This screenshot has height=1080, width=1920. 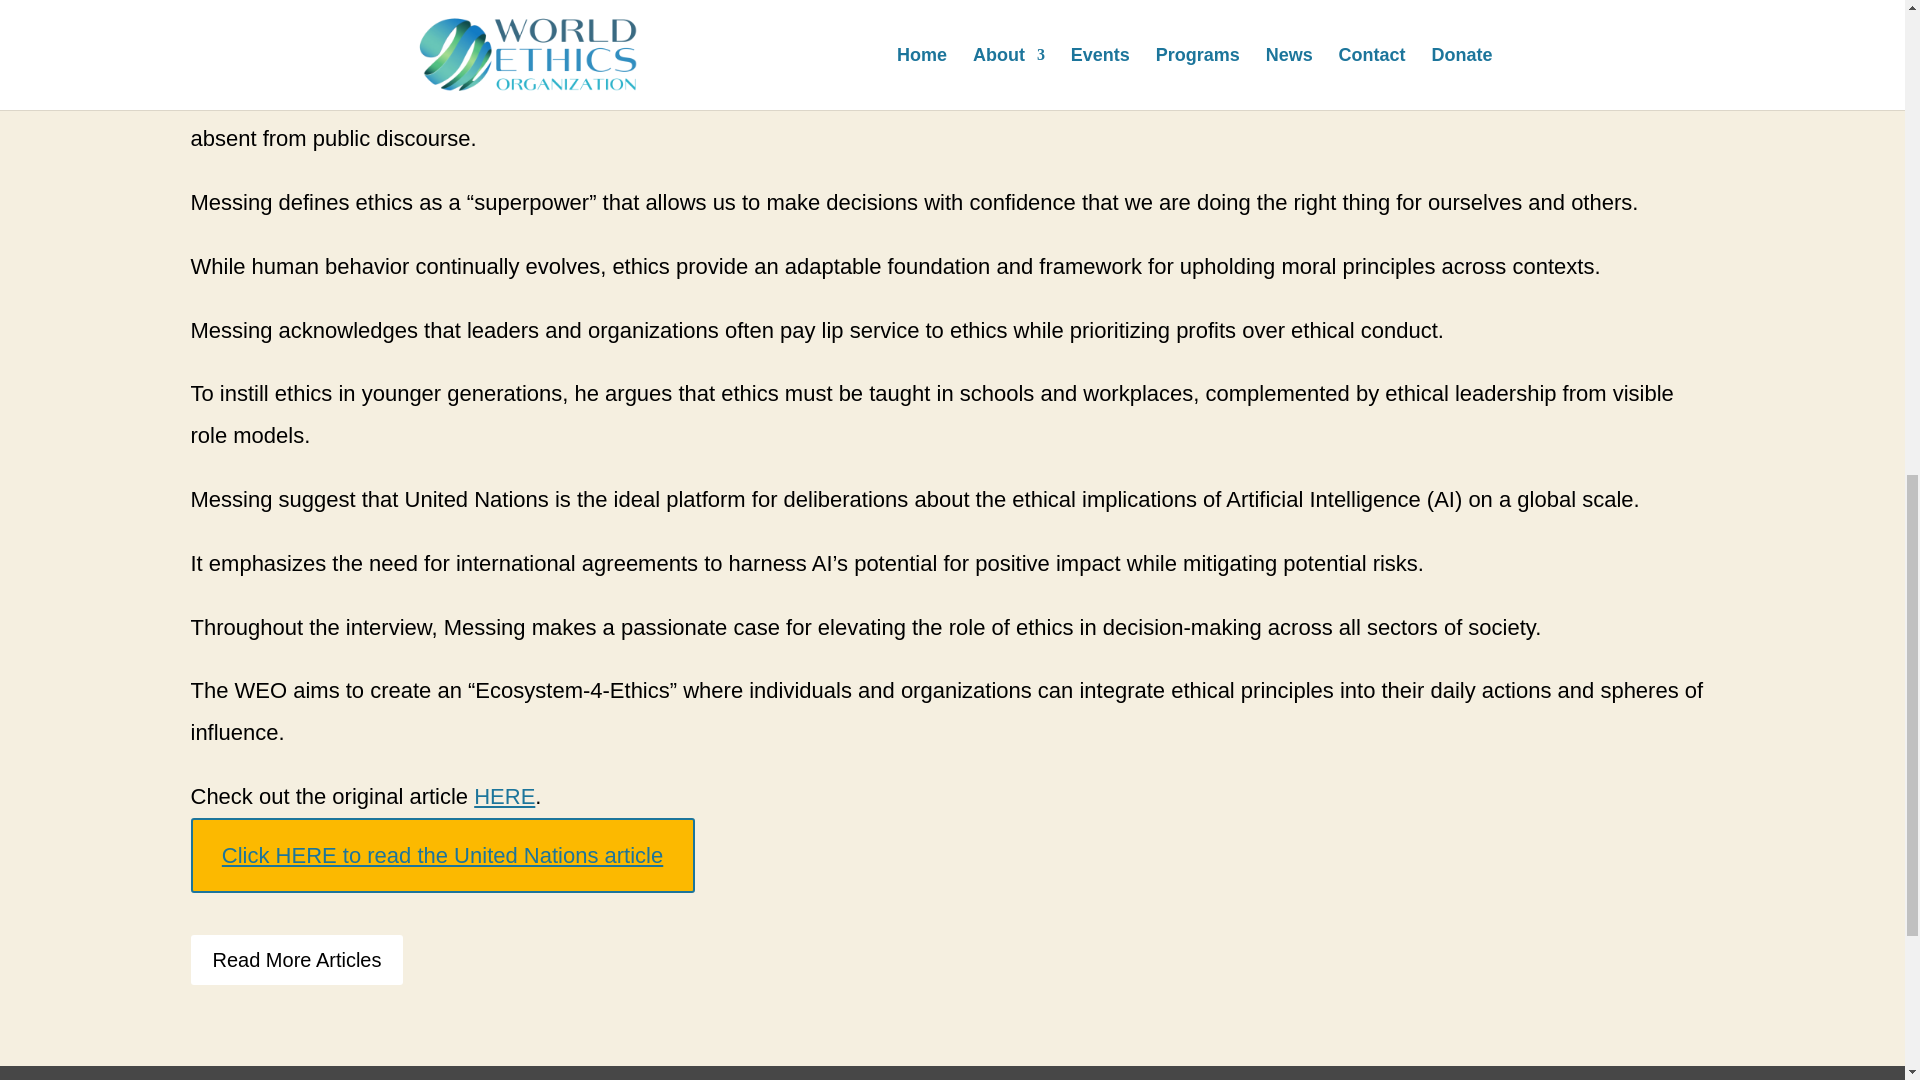 What do you see at coordinates (504, 796) in the screenshot?
I see `HERE` at bounding box center [504, 796].